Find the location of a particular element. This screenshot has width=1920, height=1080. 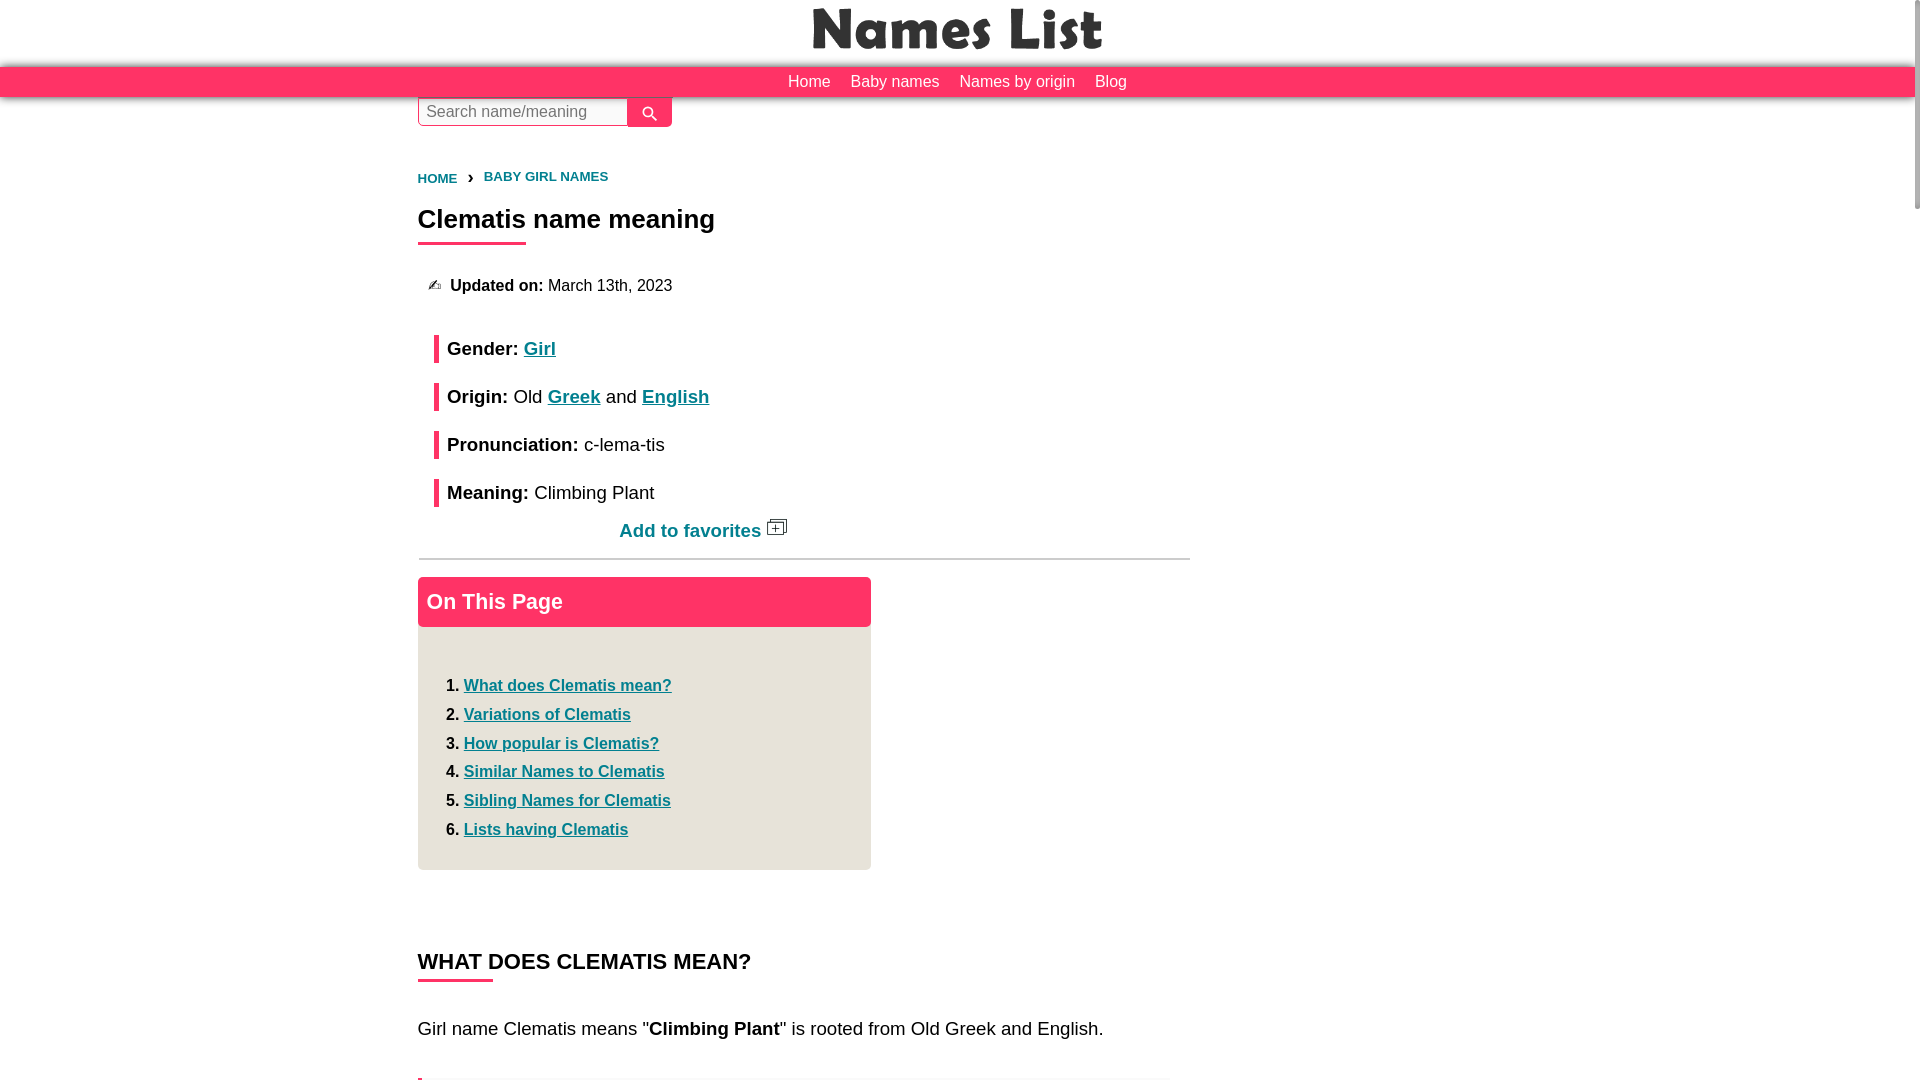

What does Clematis mean? is located at coordinates (568, 686).